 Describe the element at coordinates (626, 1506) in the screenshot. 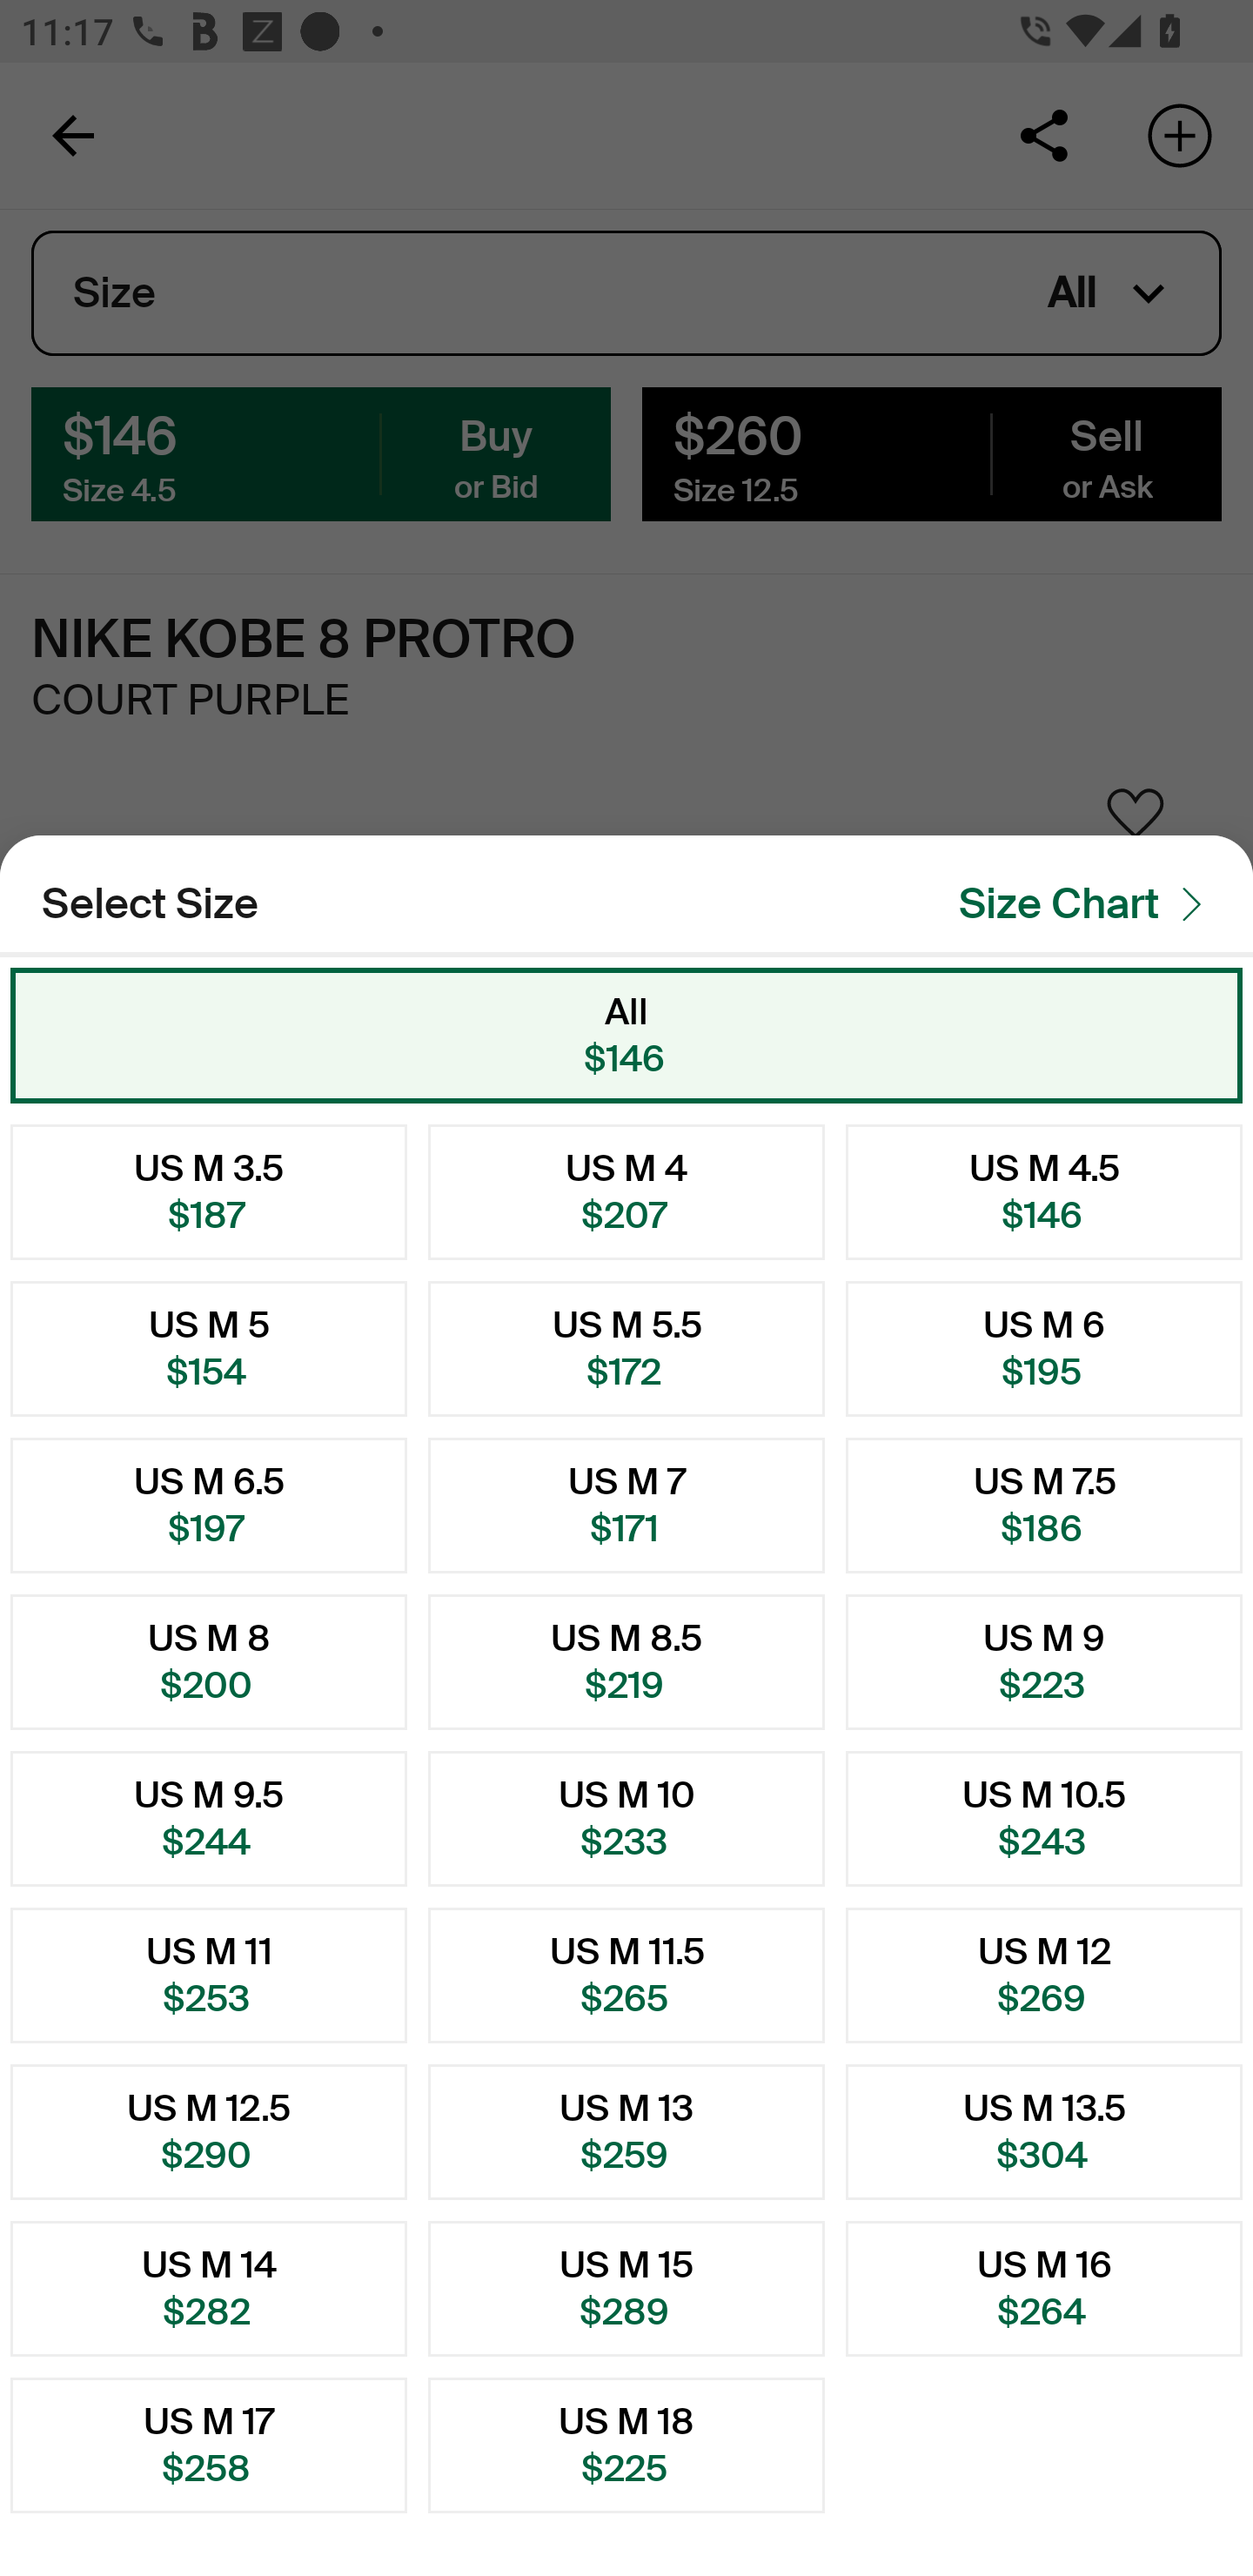

I see `US M 7 $171` at that location.